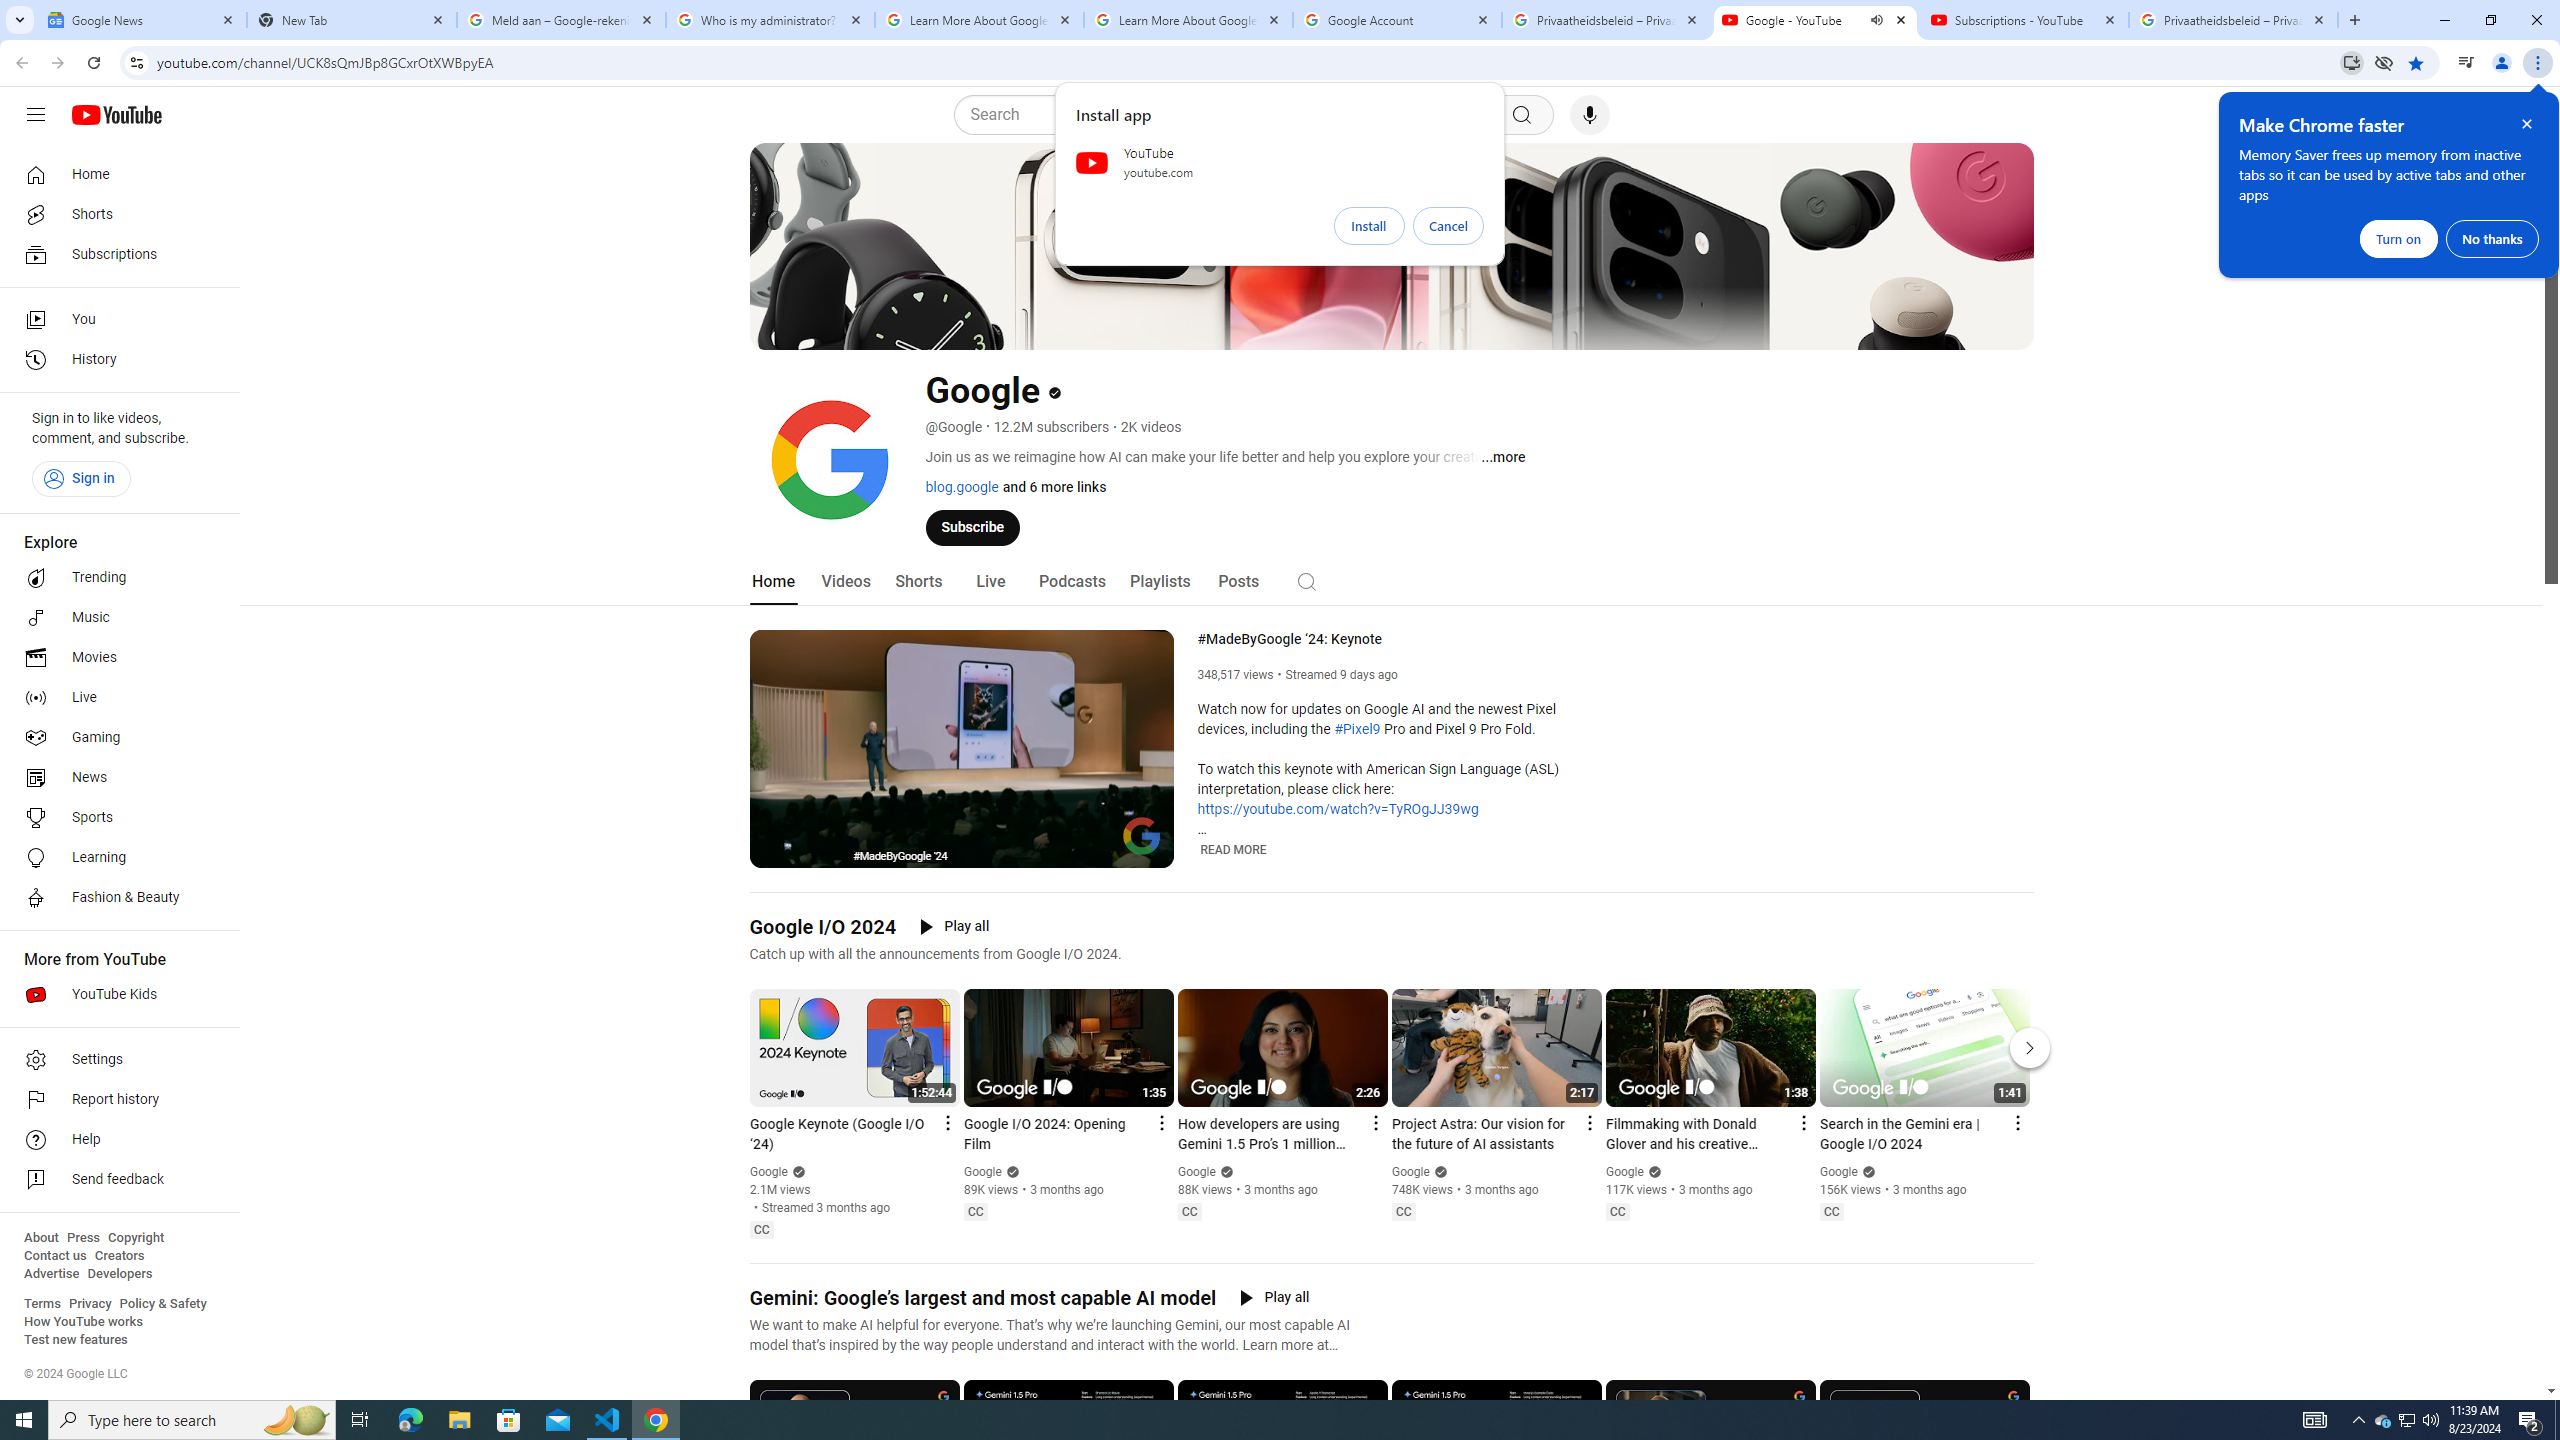 This screenshot has height=1440, width=2560. What do you see at coordinates (114, 578) in the screenshot?
I see `Trending` at bounding box center [114, 578].